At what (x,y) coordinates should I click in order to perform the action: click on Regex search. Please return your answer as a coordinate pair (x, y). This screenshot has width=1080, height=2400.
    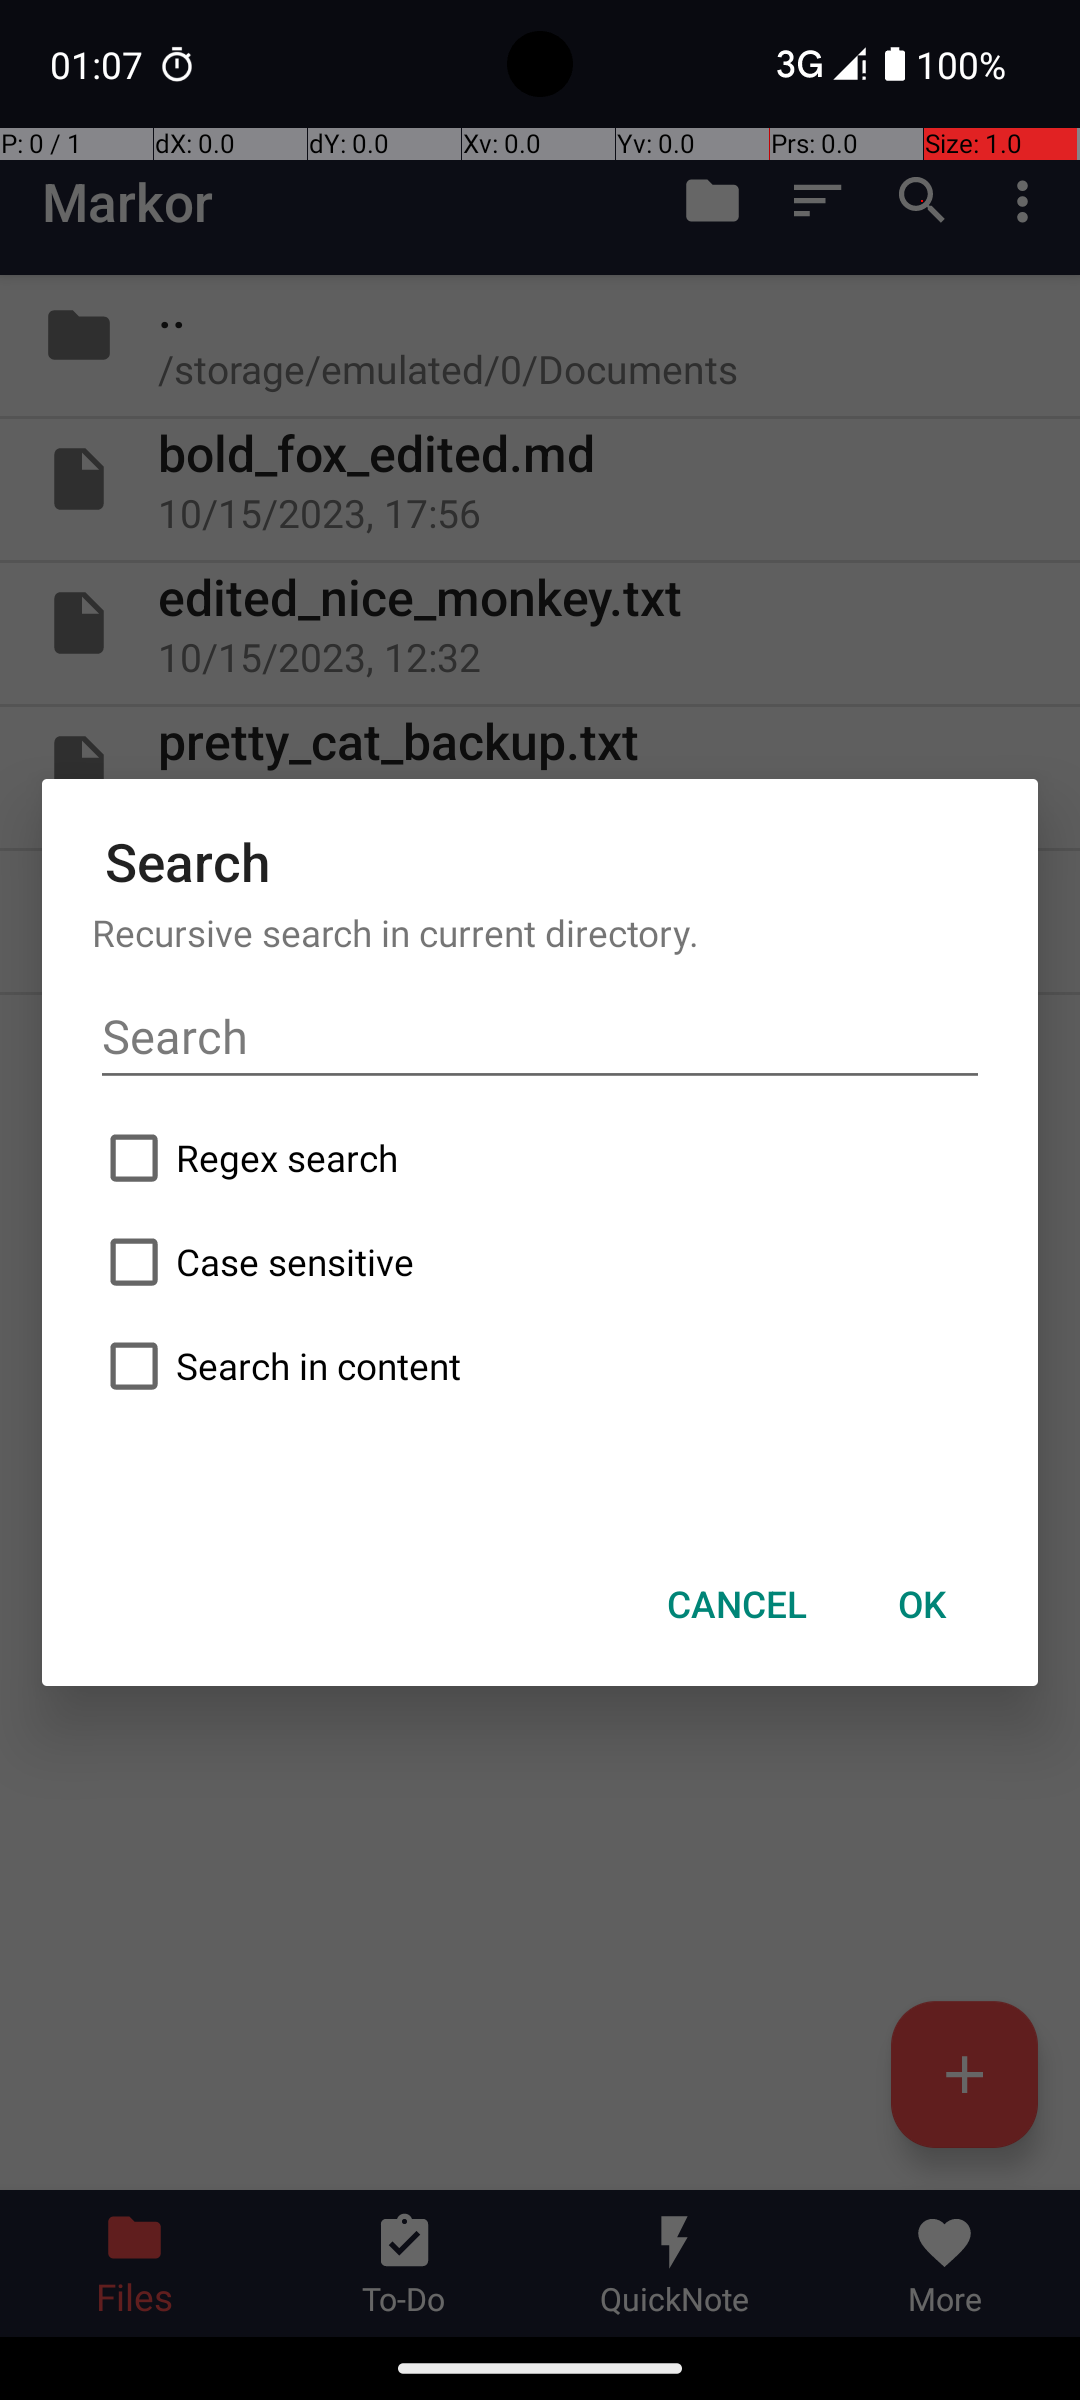
    Looking at the image, I should click on (540, 1158).